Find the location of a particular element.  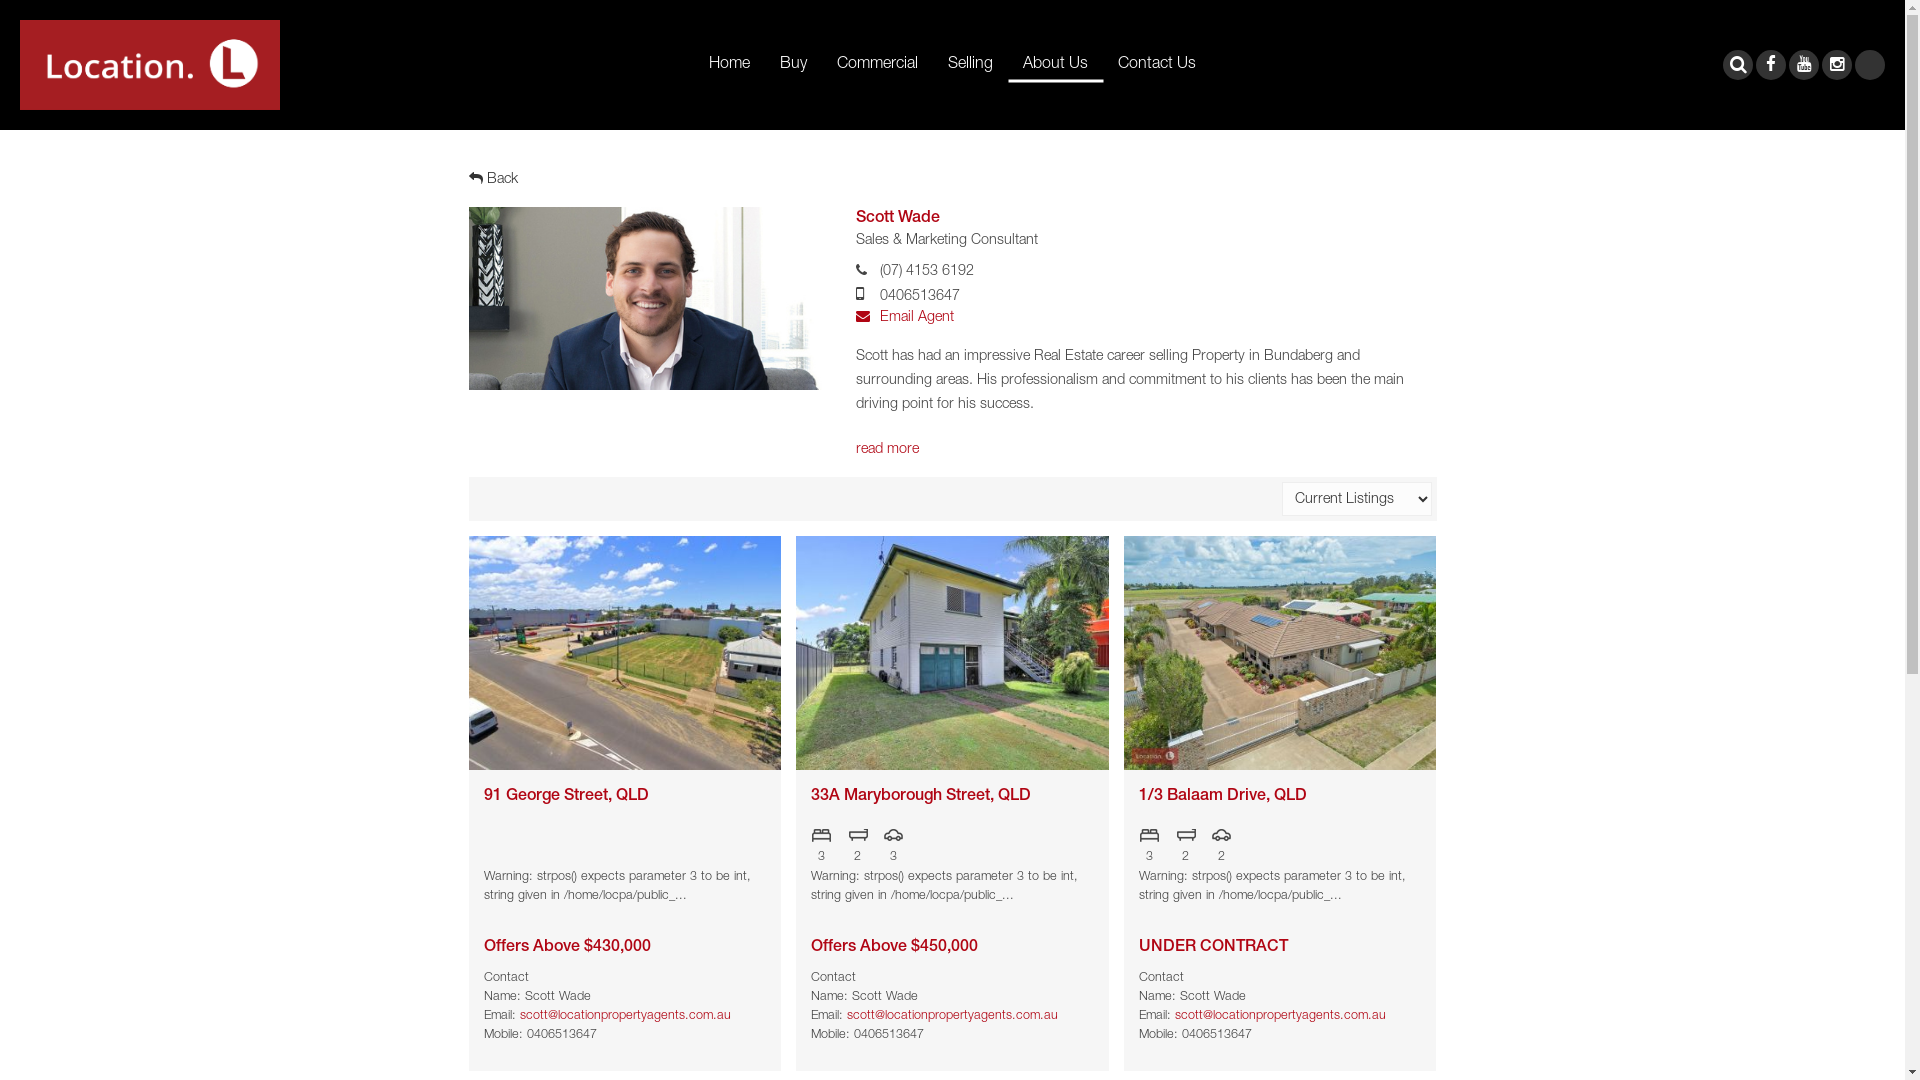

Email Agent is located at coordinates (905, 318).